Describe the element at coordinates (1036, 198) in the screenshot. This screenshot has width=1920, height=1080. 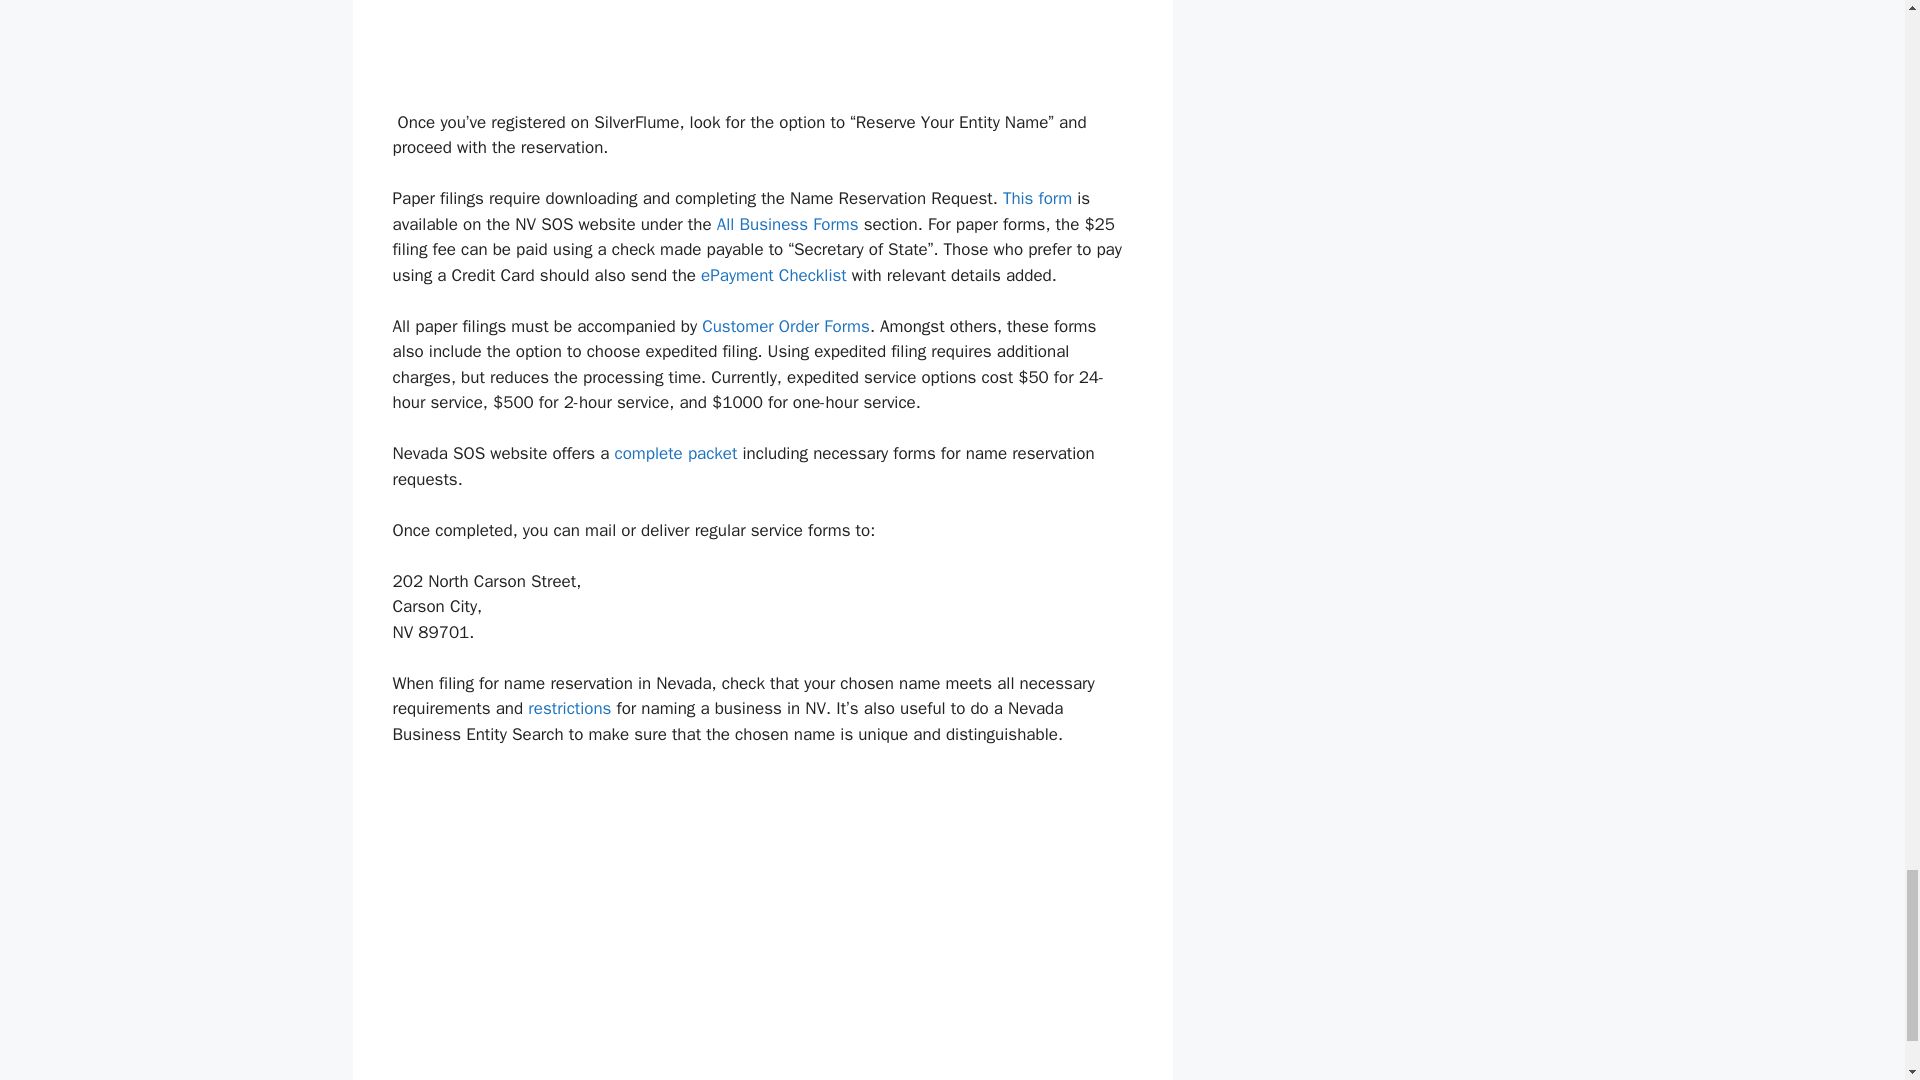
I see `This form` at that location.